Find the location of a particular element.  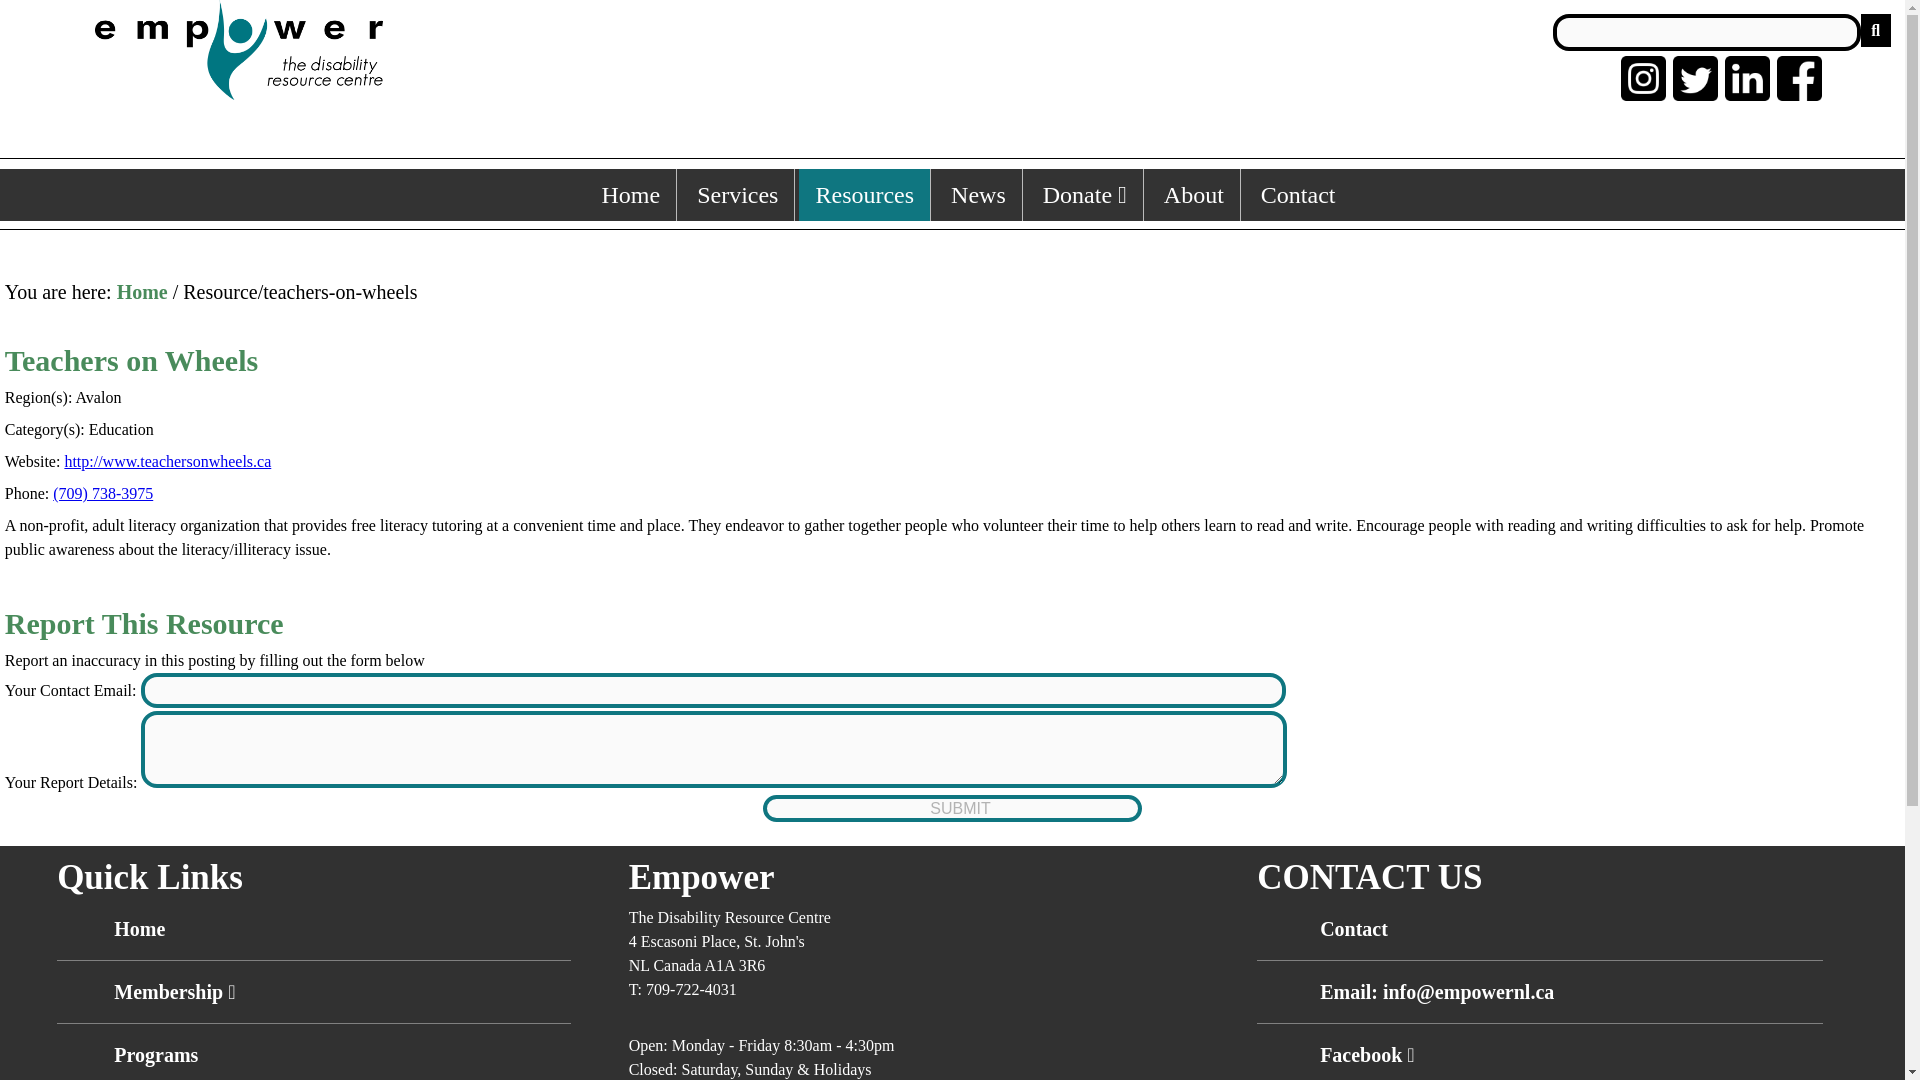

Donate is located at coordinates (1084, 194).